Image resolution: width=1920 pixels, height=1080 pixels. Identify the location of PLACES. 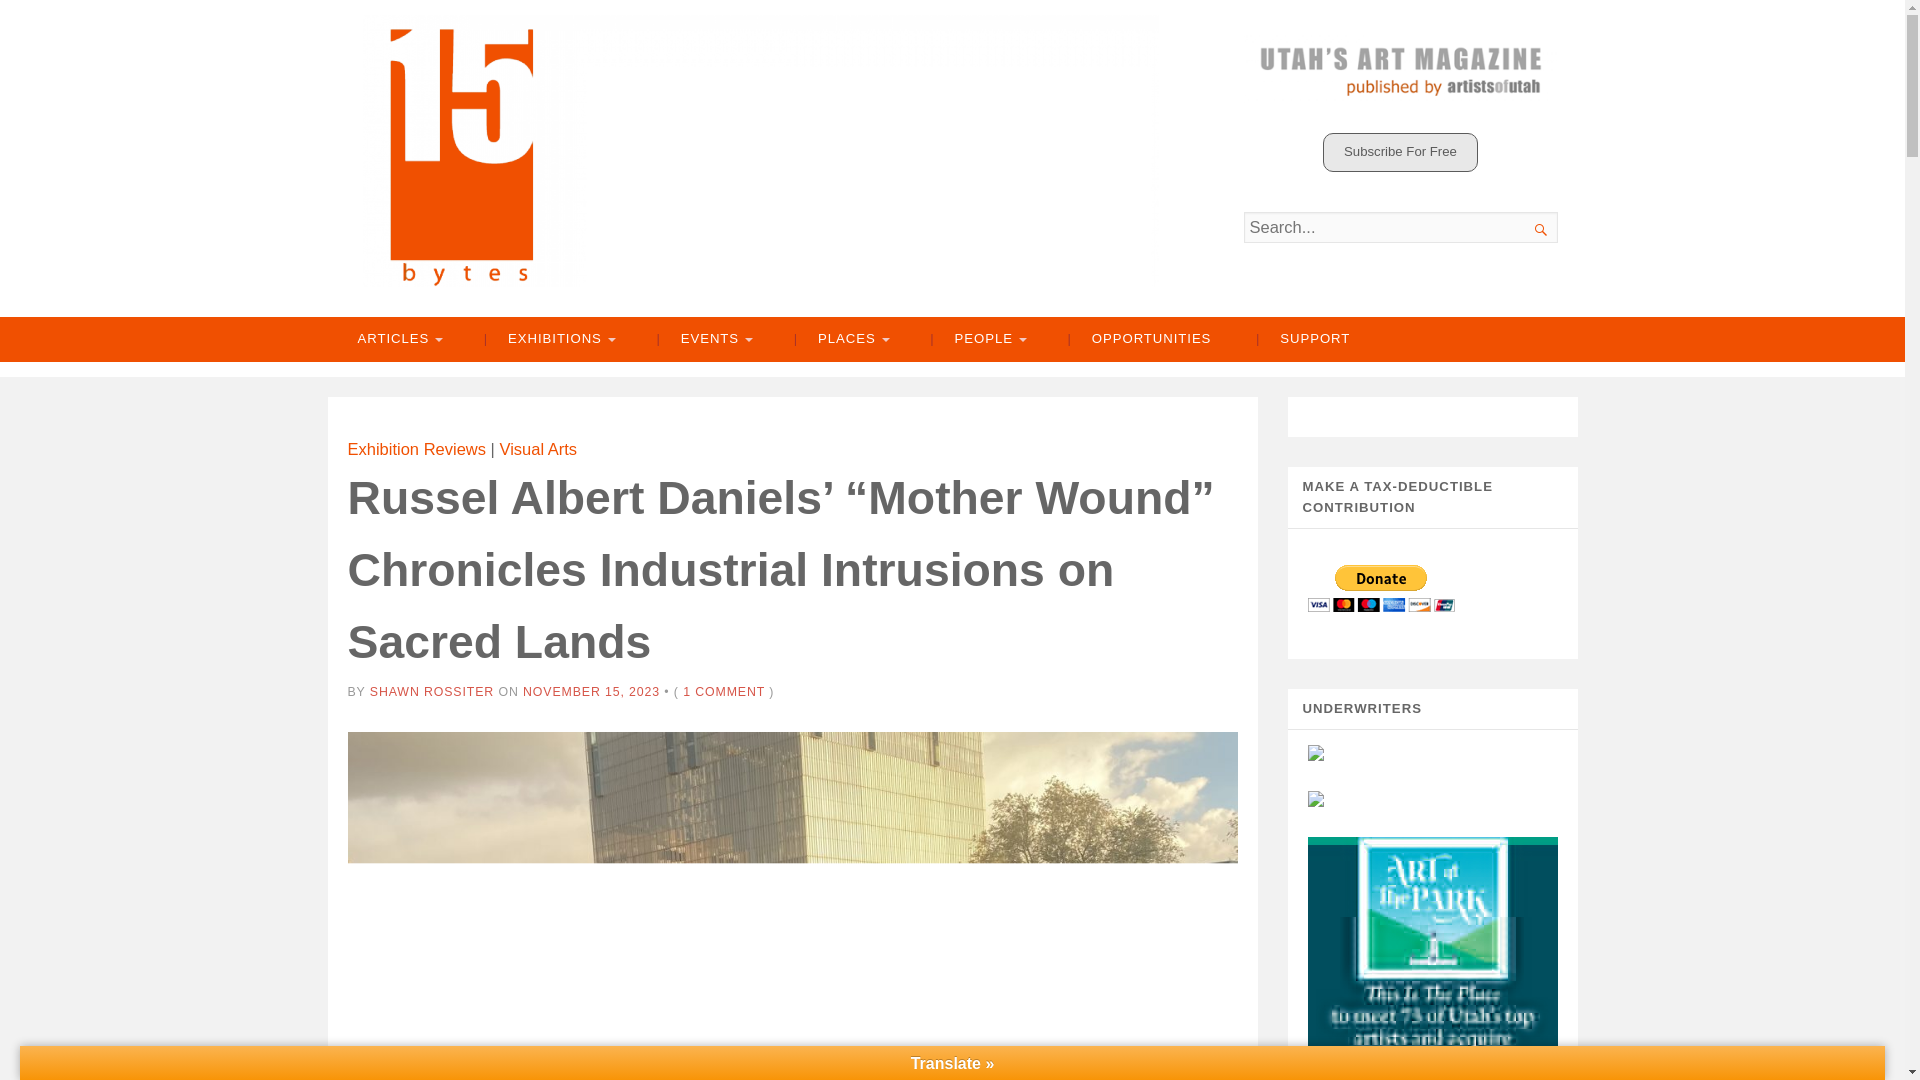
(840, 339).